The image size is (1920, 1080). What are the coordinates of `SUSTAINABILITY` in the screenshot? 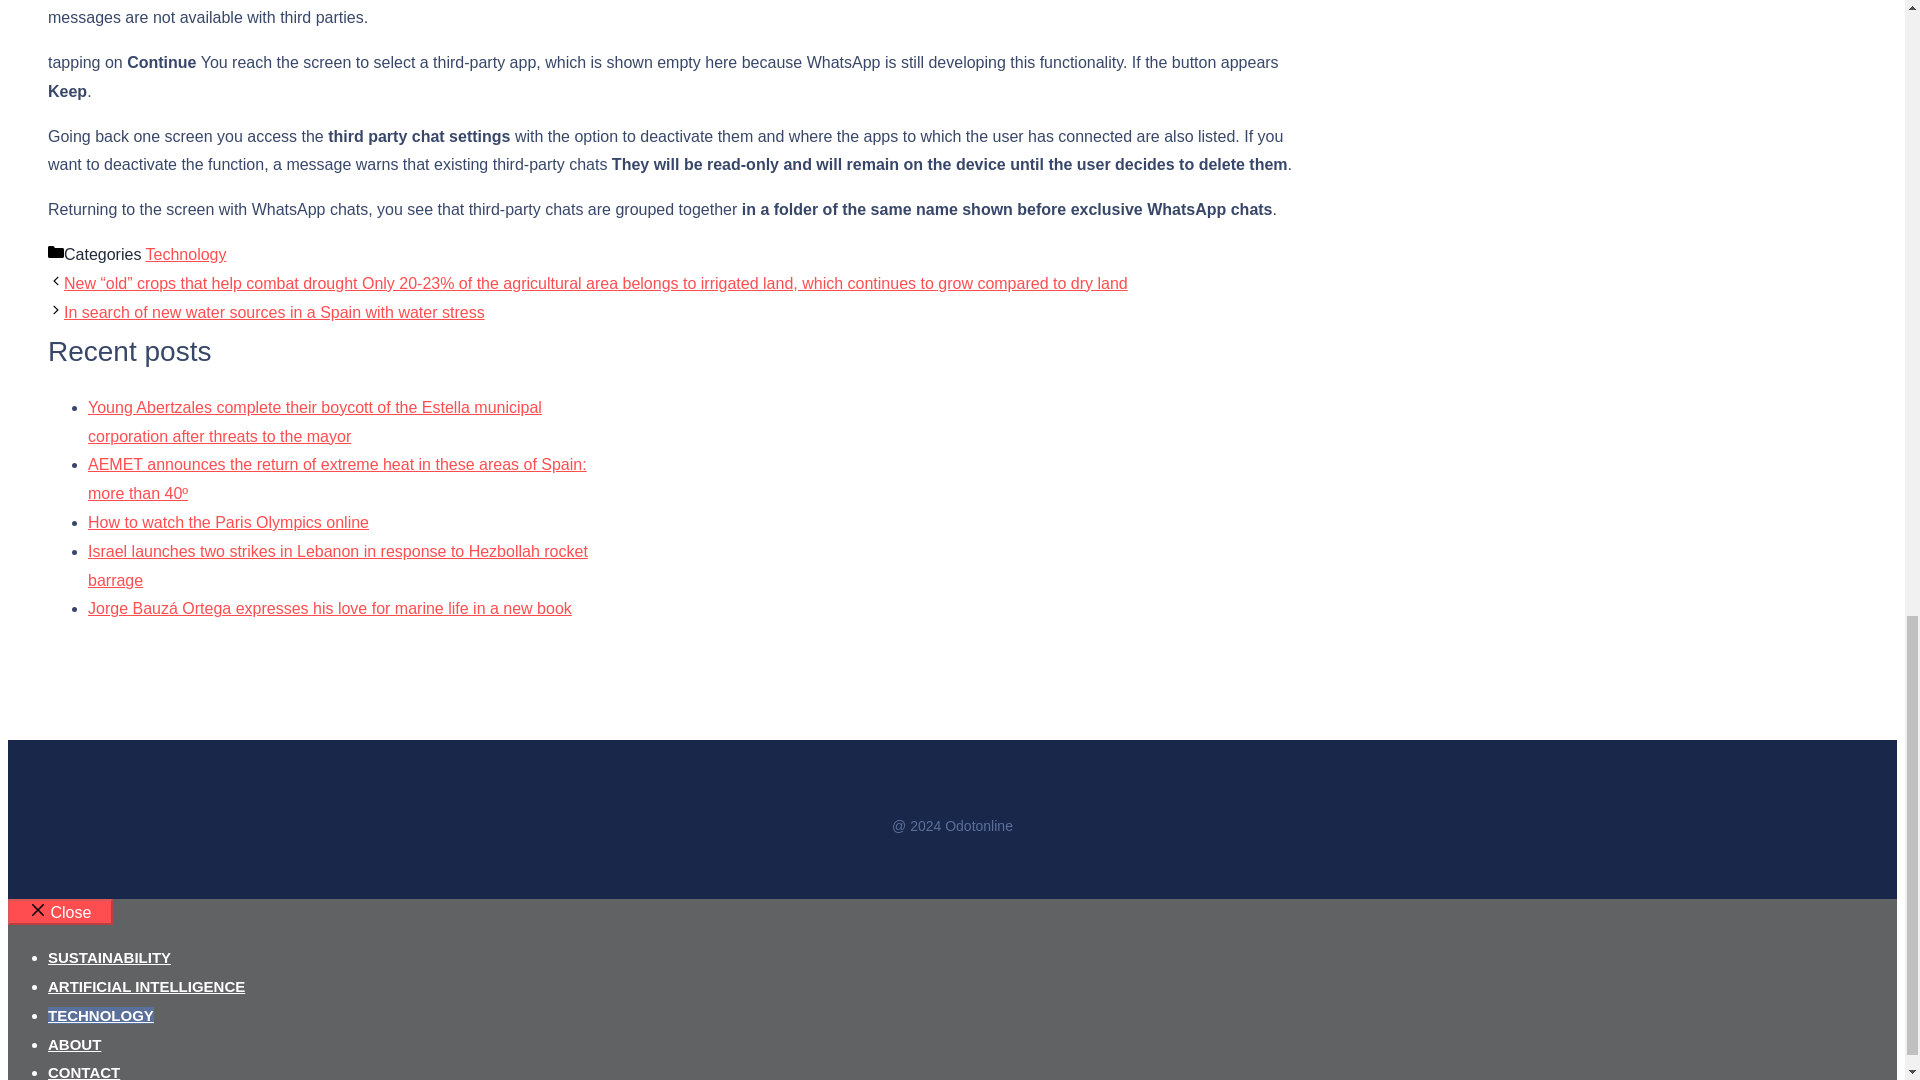 It's located at (109, 957).